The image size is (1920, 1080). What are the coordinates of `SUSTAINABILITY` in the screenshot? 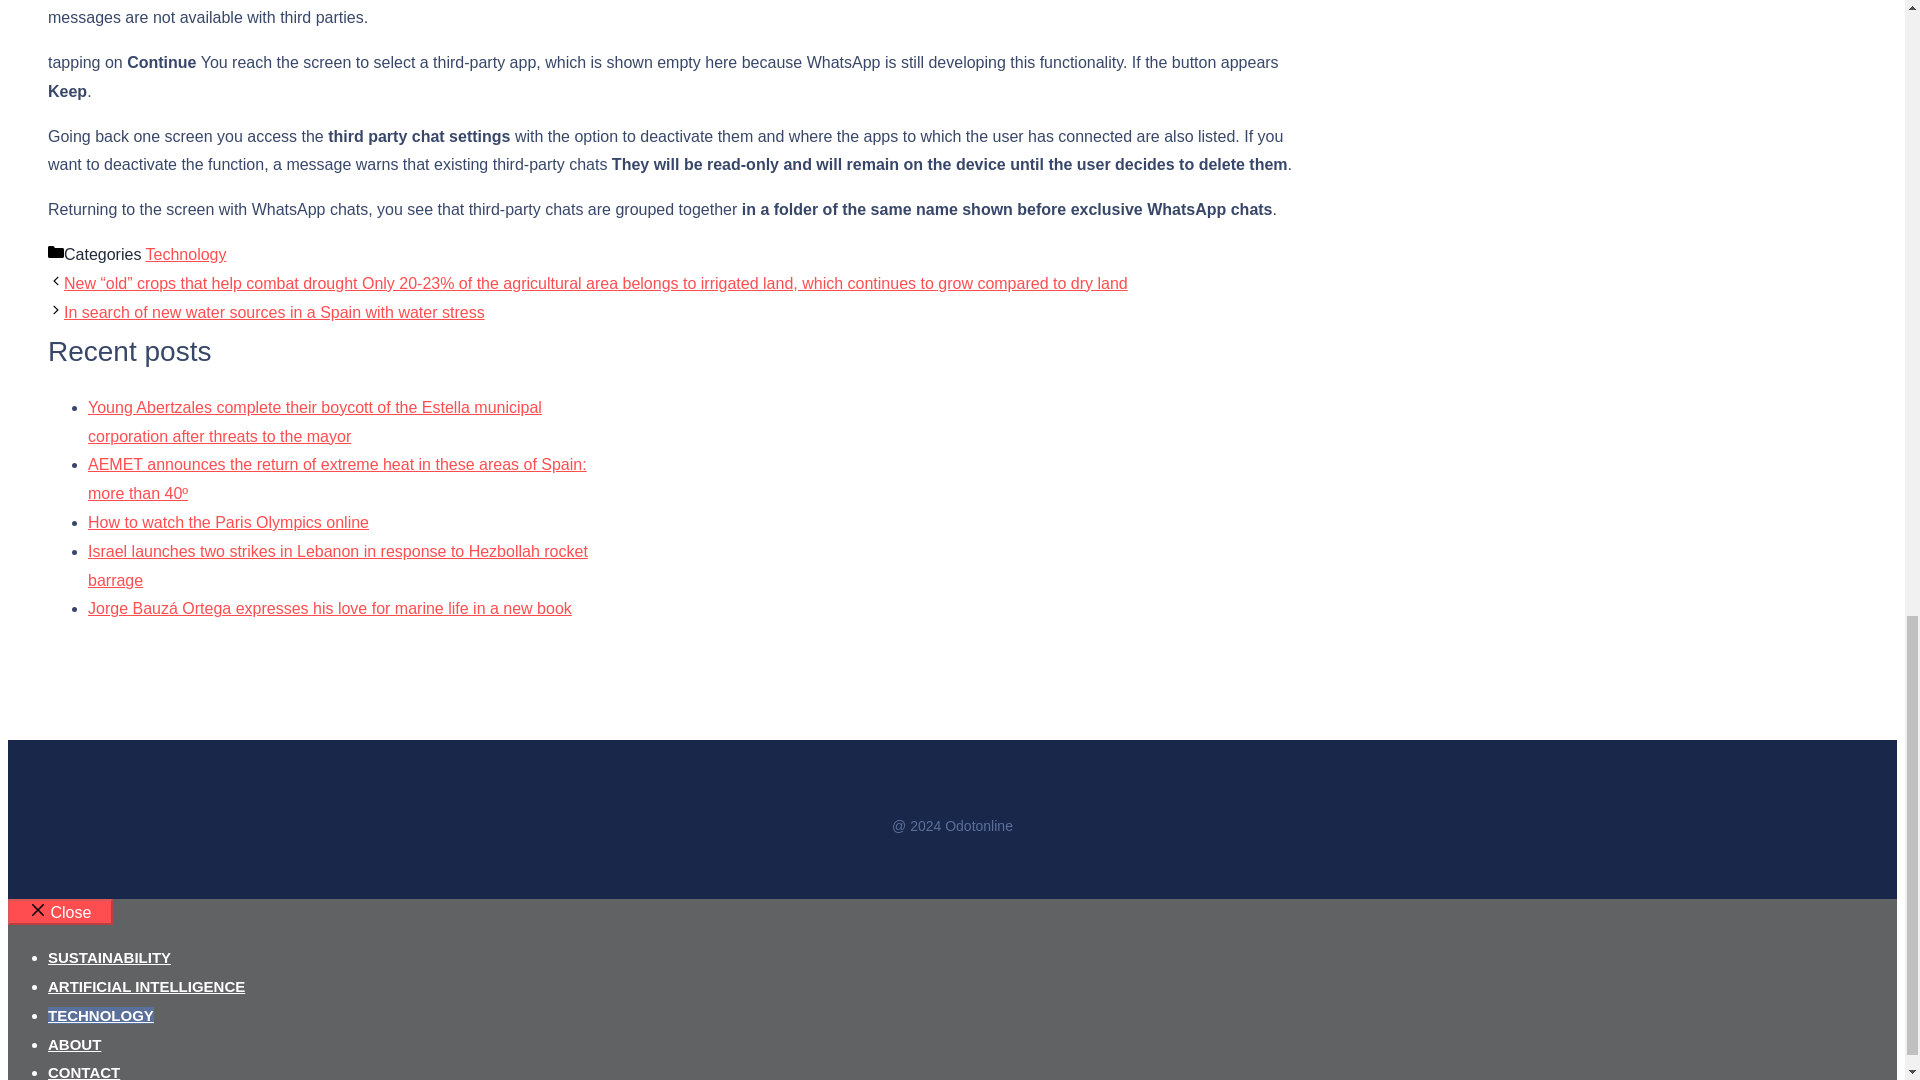 It's located at (109, 957).